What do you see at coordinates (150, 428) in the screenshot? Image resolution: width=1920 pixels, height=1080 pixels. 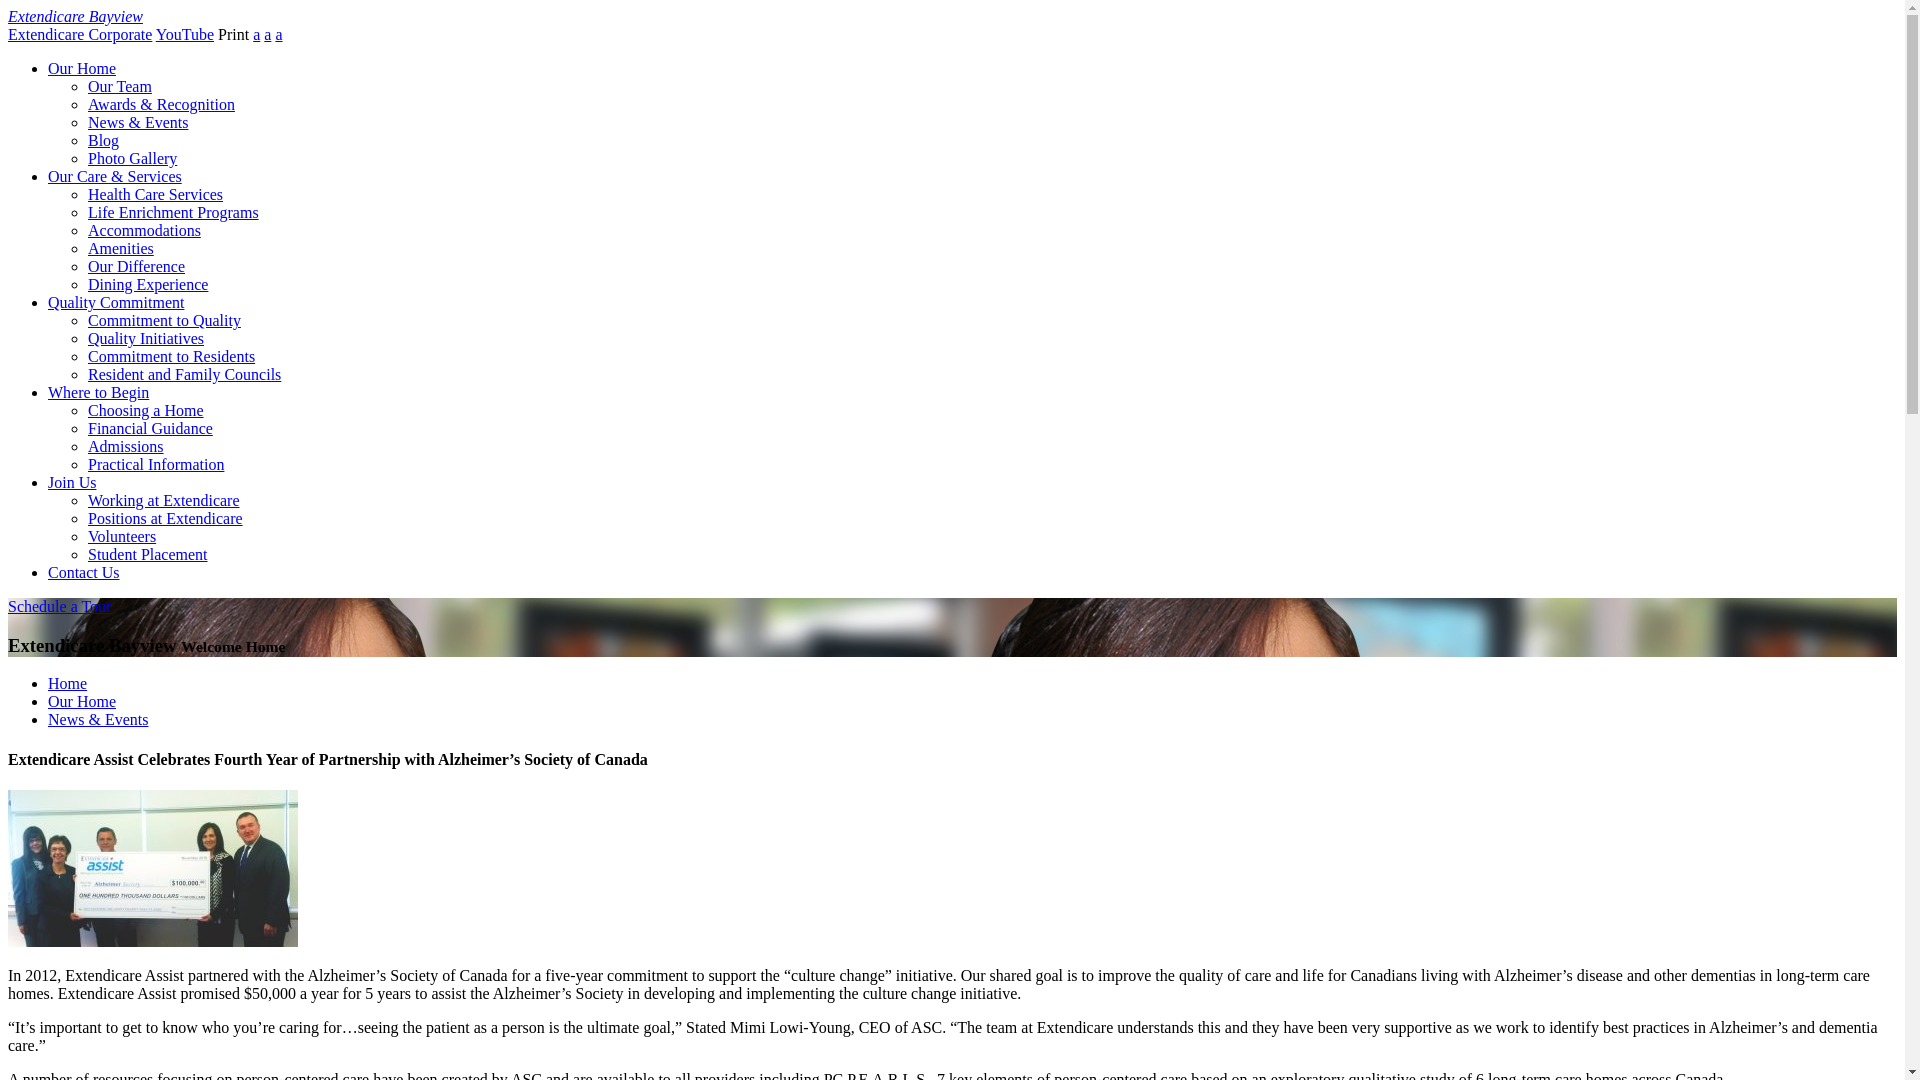 I see `Financial Guidance` at bounding box center [150, 428].